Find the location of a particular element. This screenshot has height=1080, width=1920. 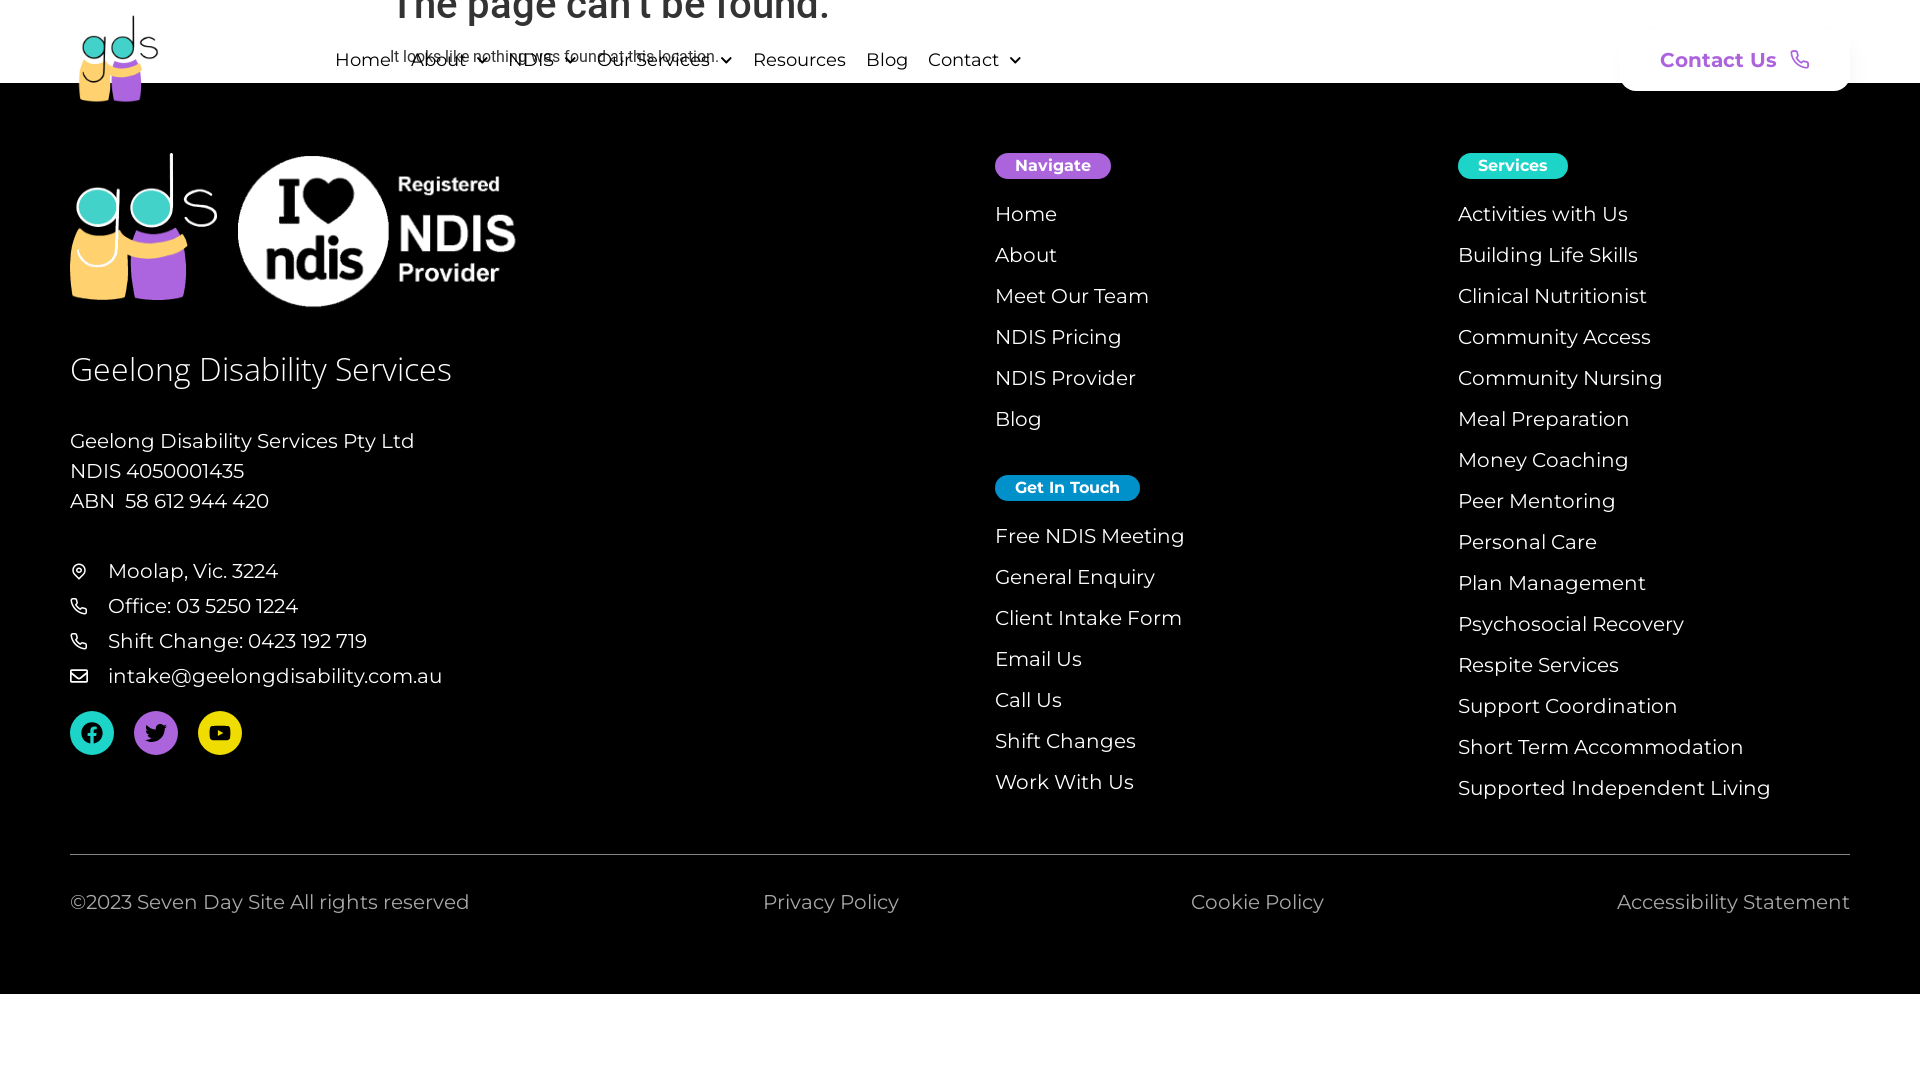

Resources is located at coordinates (800, 60).